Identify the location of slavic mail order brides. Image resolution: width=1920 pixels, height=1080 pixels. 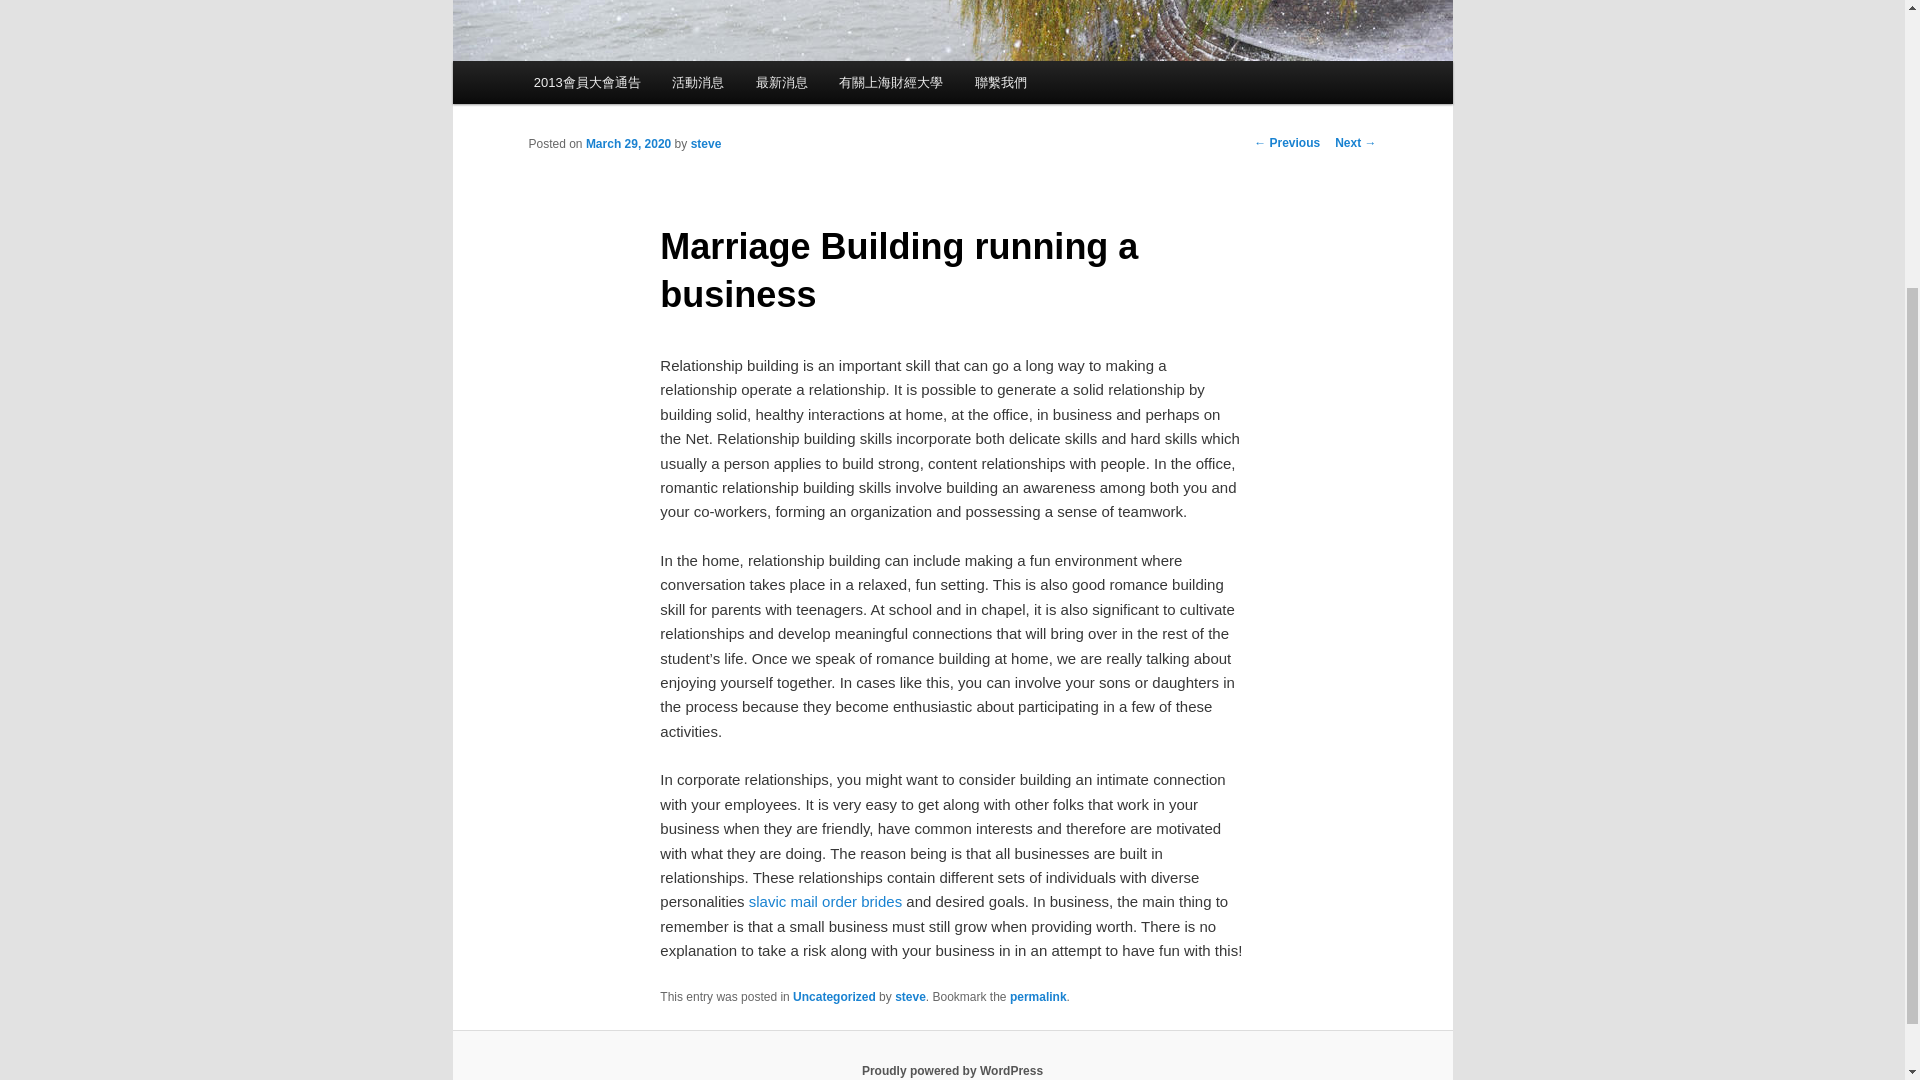
(825, 902).